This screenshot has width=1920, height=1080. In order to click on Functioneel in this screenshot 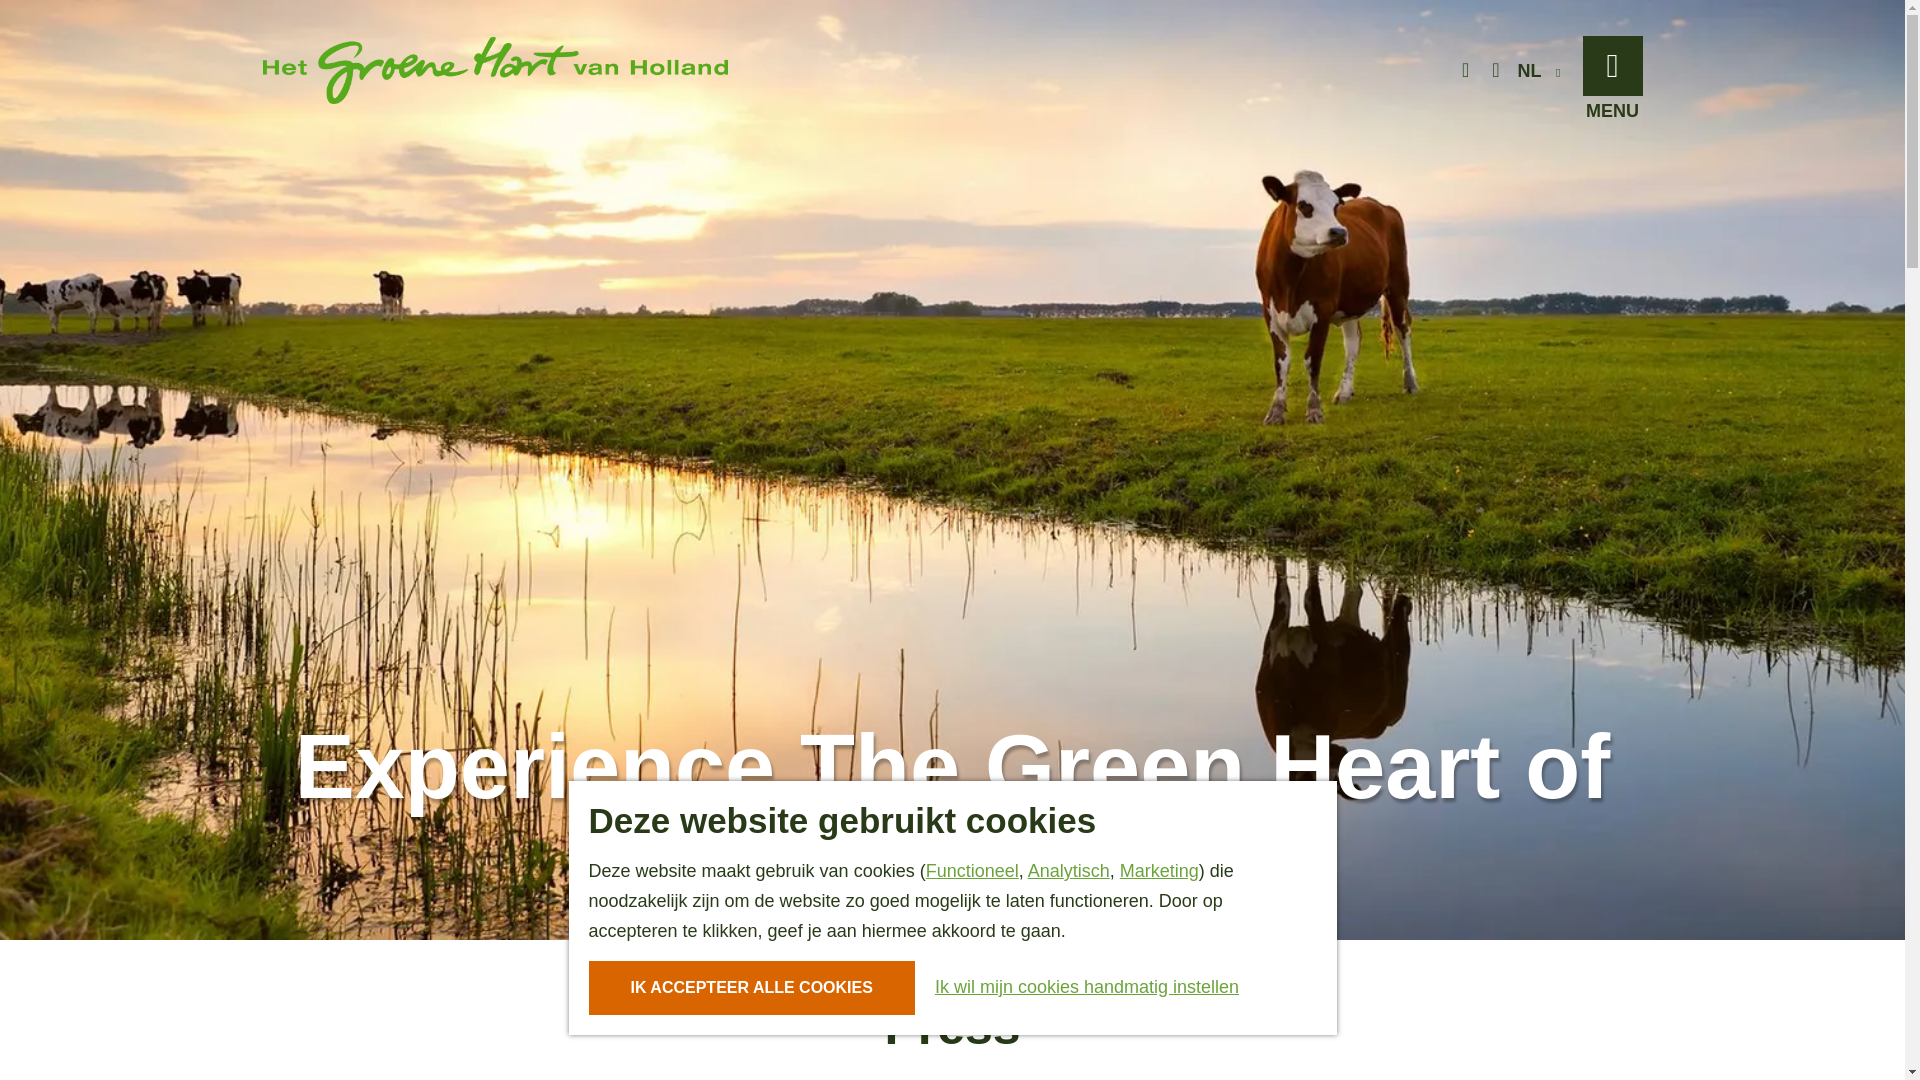, I will do `click(972, 870)`.